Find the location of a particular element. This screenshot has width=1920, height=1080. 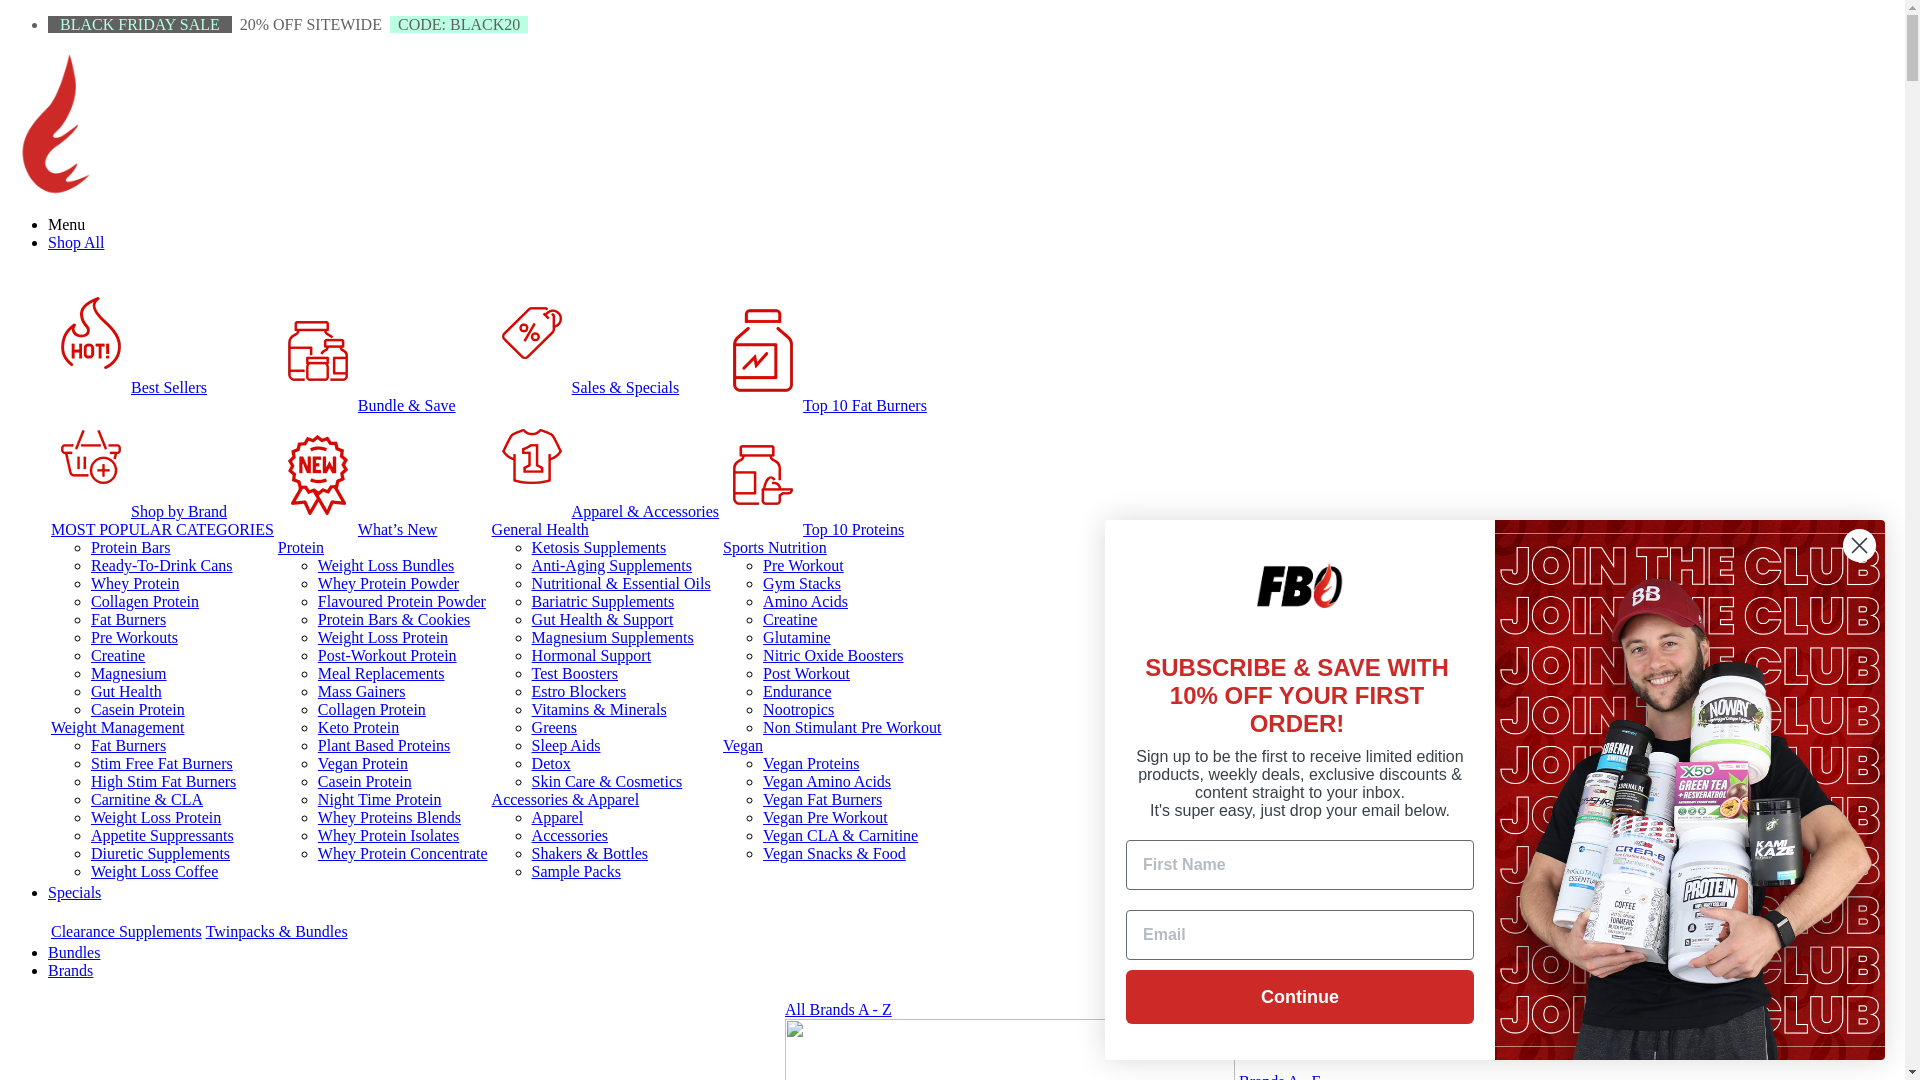

Collagen Protein is located at coordinates (372, 710).